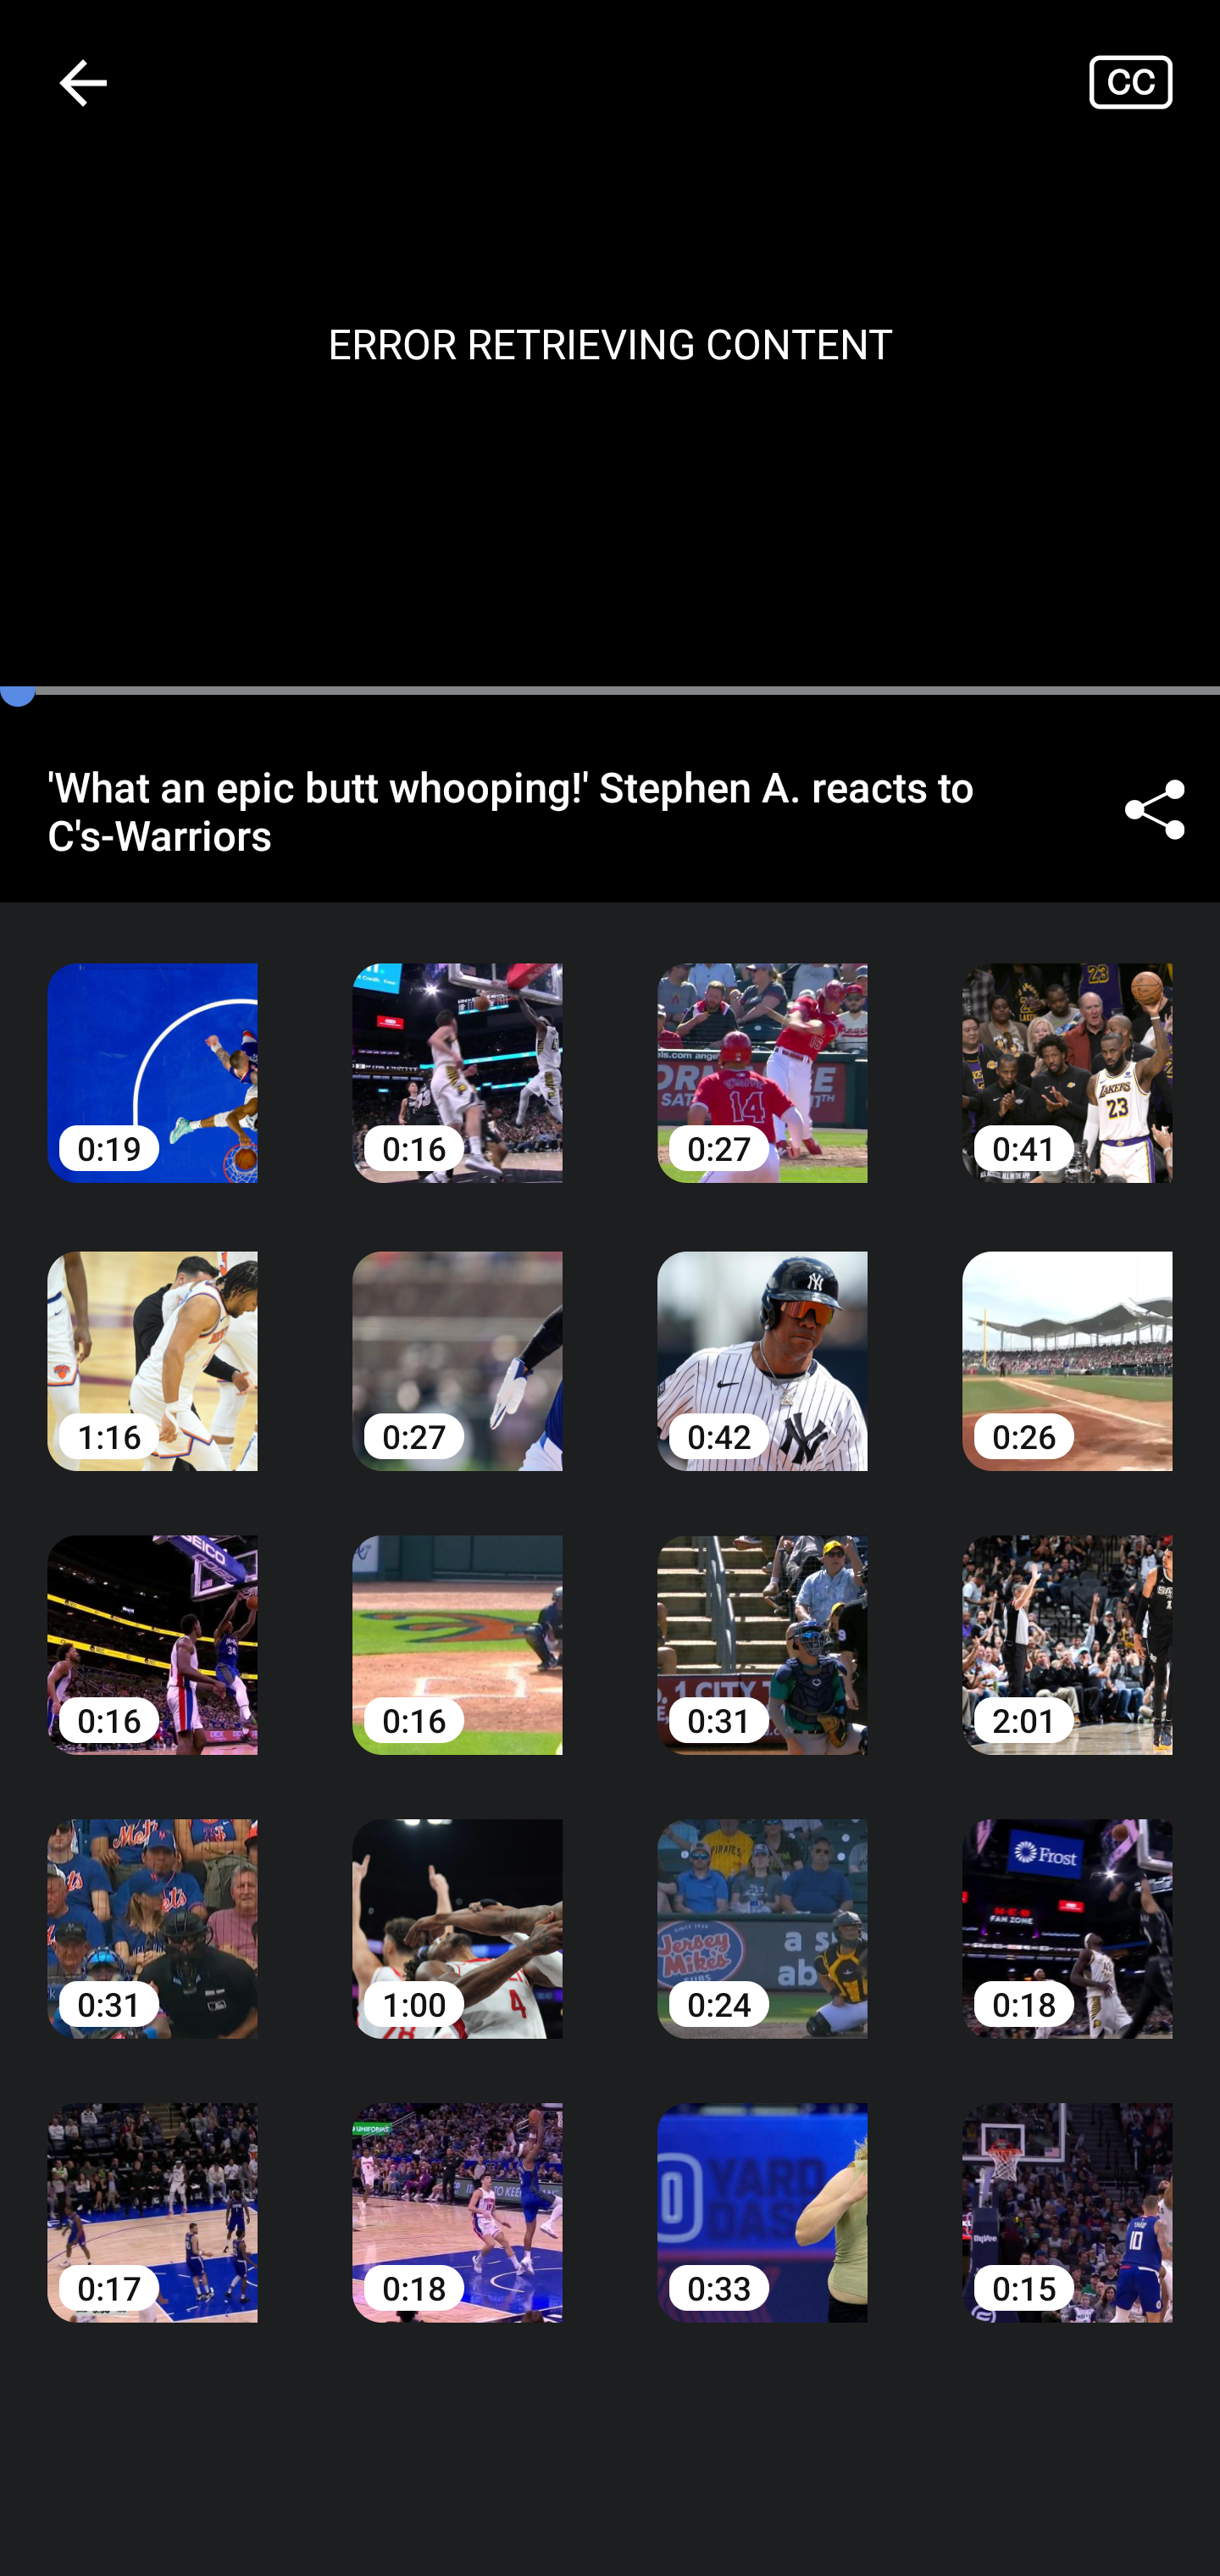 The height and width of the screenshot is (2576, 1220). Describe the element at coordinates (762, 1336) in the screenshot. I see `0:42` at that location.